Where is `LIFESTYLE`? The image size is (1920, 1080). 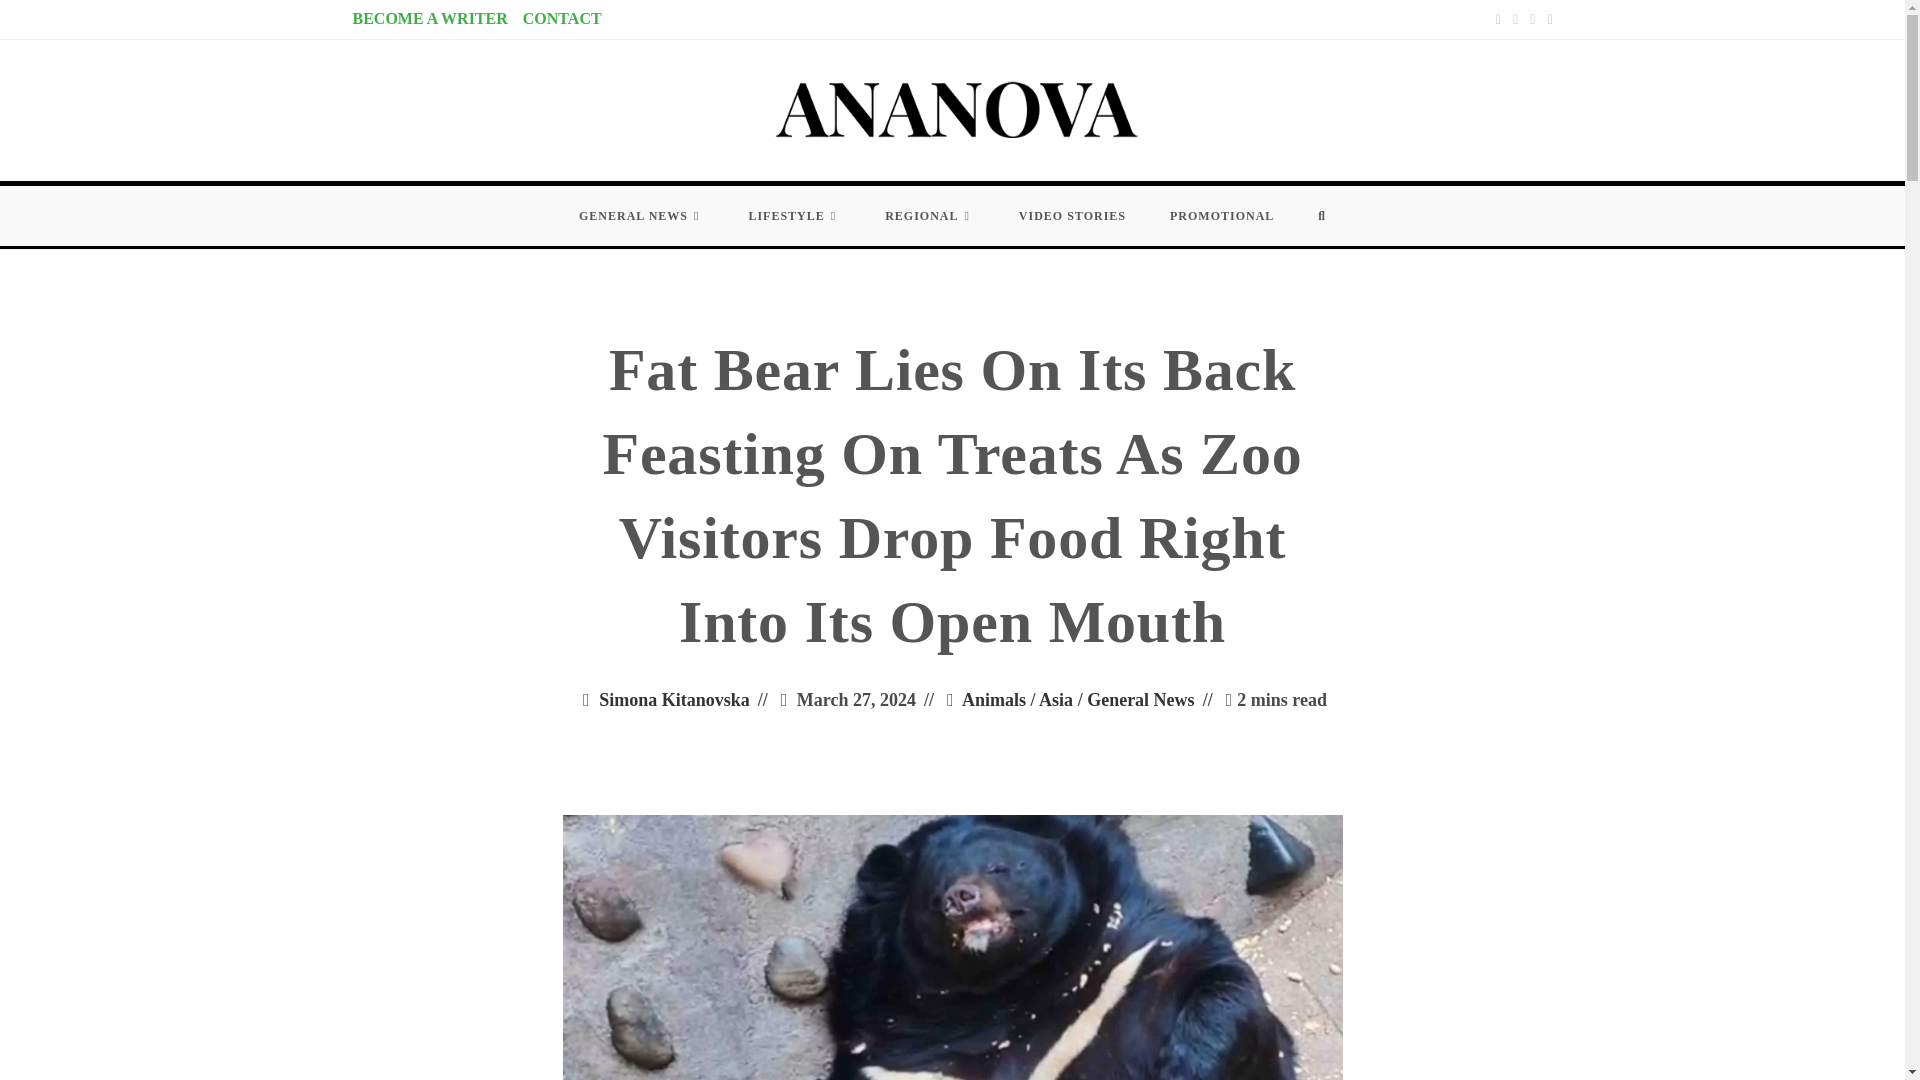
LIFESTYLE is located at coordinates (794, 216).